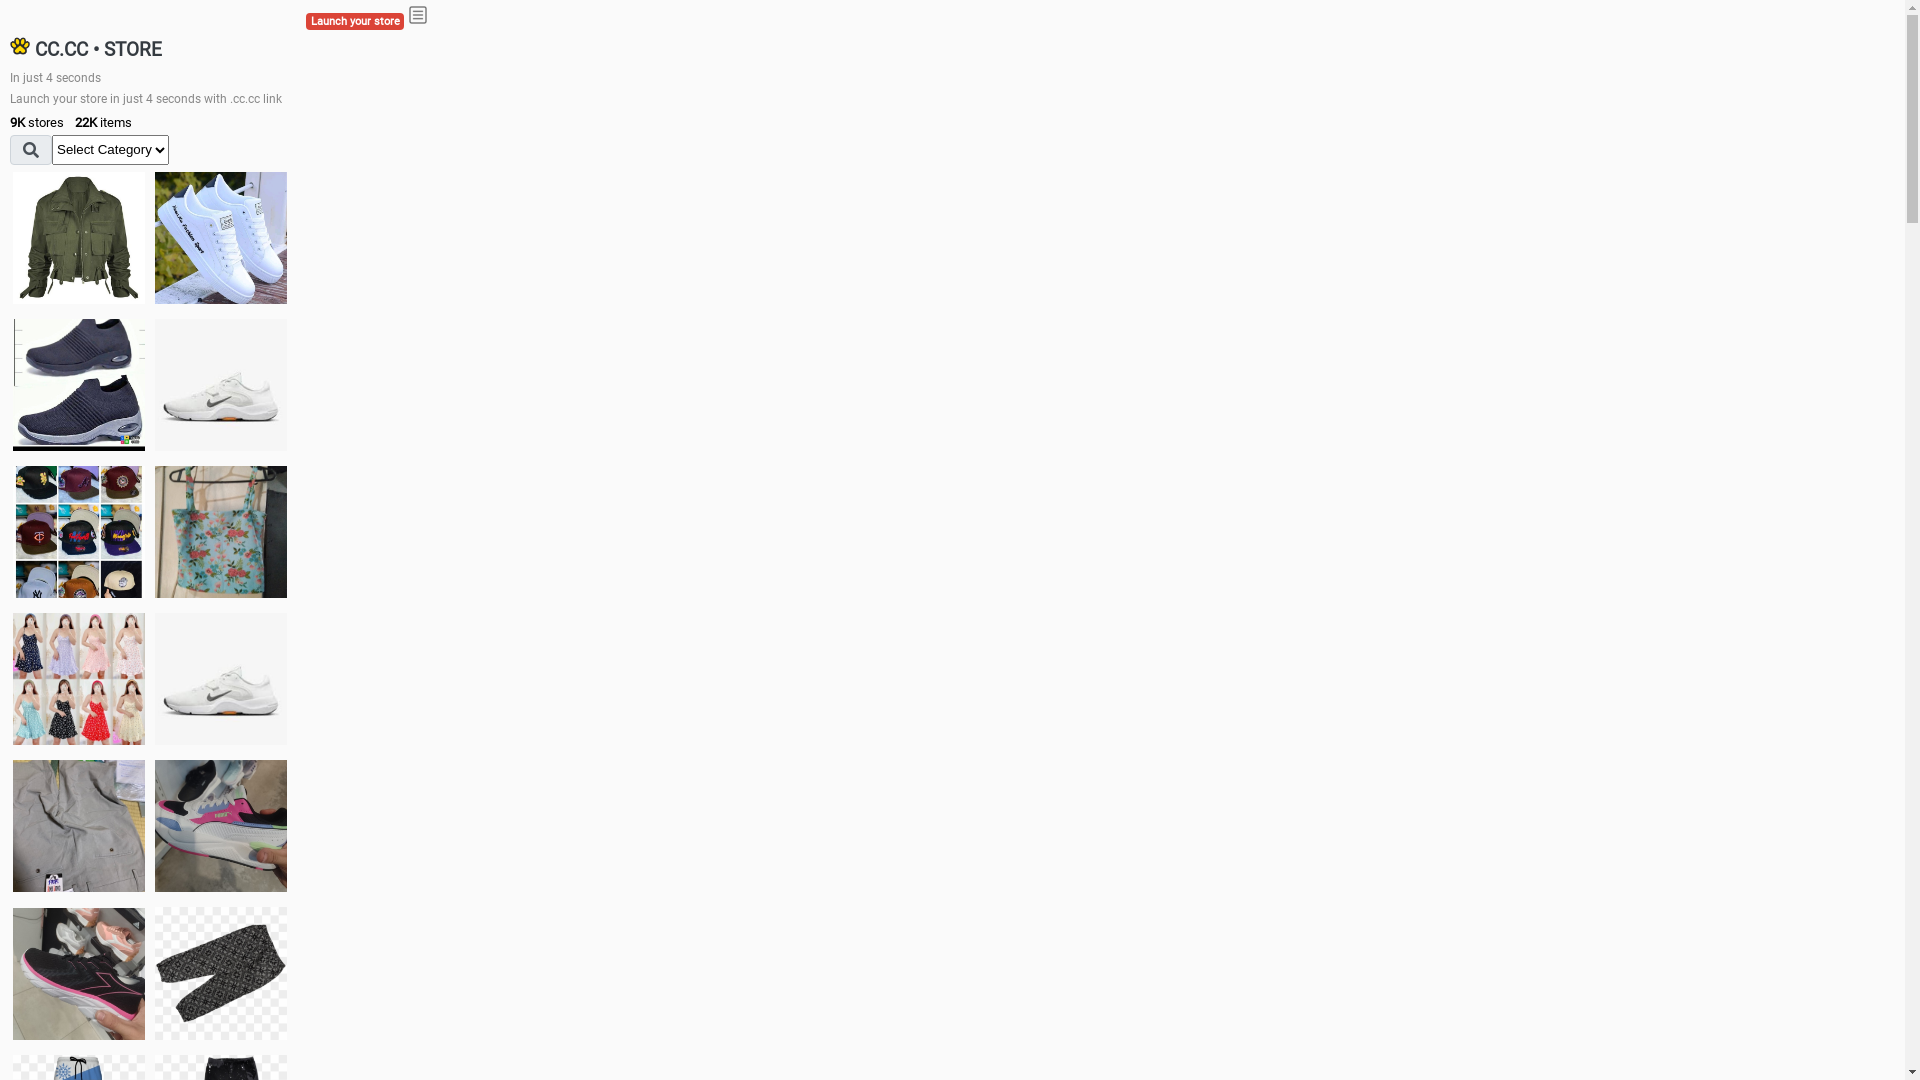 Image resolution: width=1920 pixels, height=1080 pixels. I want to click on Ukay cloth, so click(221, 532).